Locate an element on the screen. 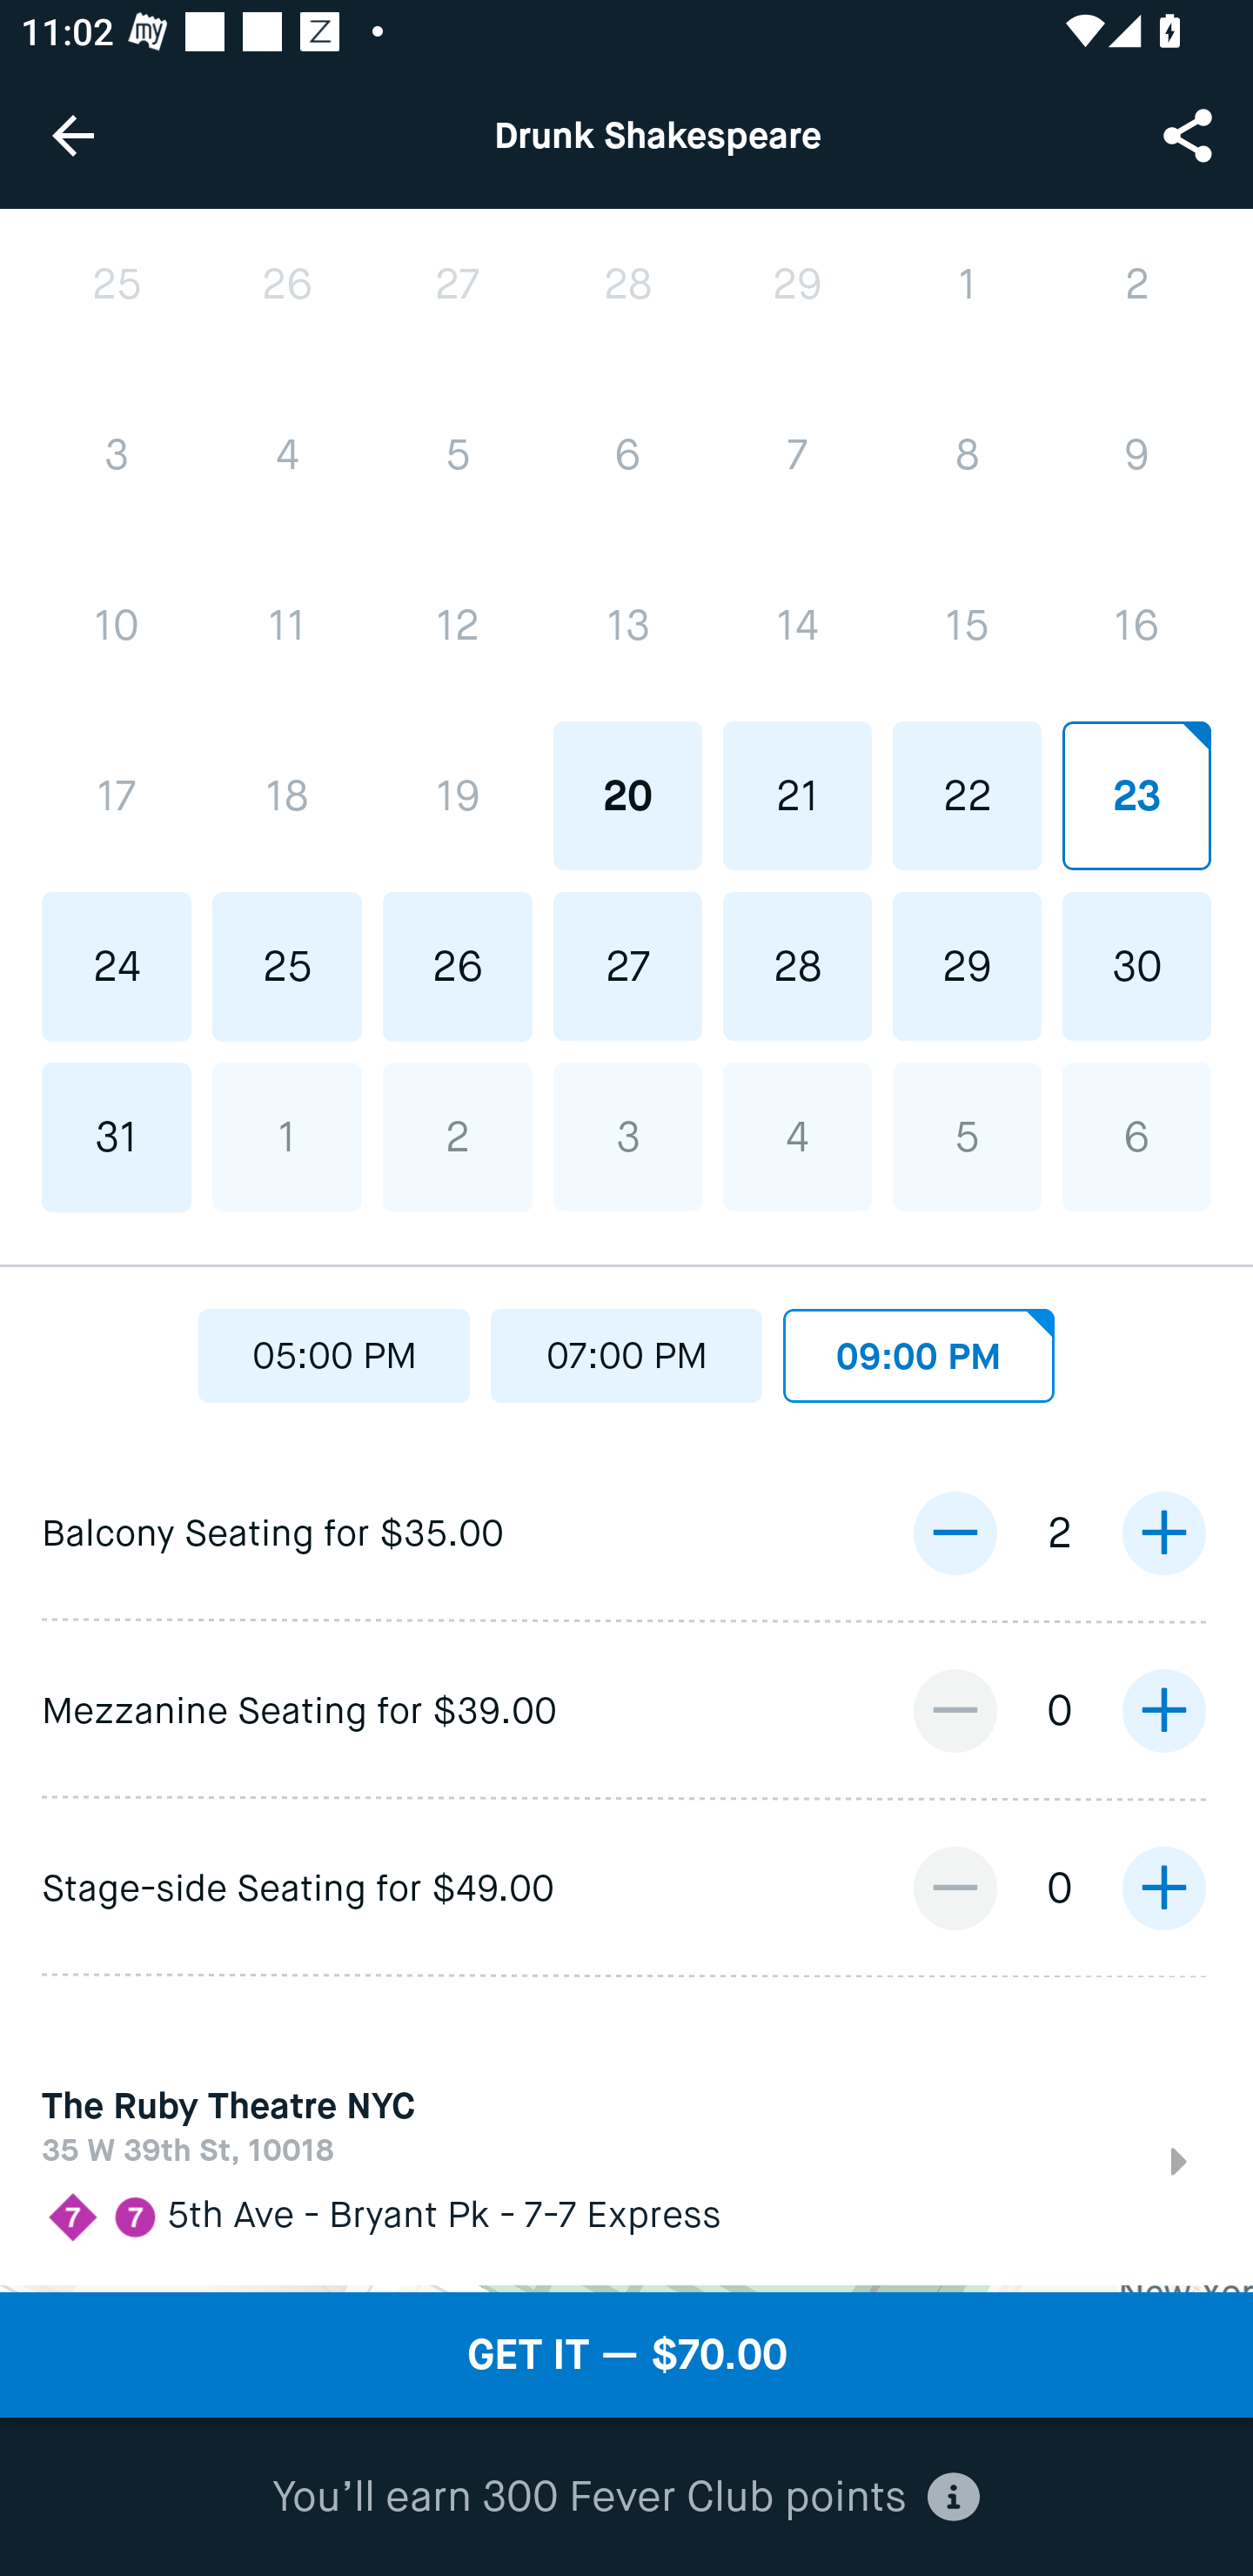 The image size is (1253, 2576). 24 is located at coordinates (117, 966).